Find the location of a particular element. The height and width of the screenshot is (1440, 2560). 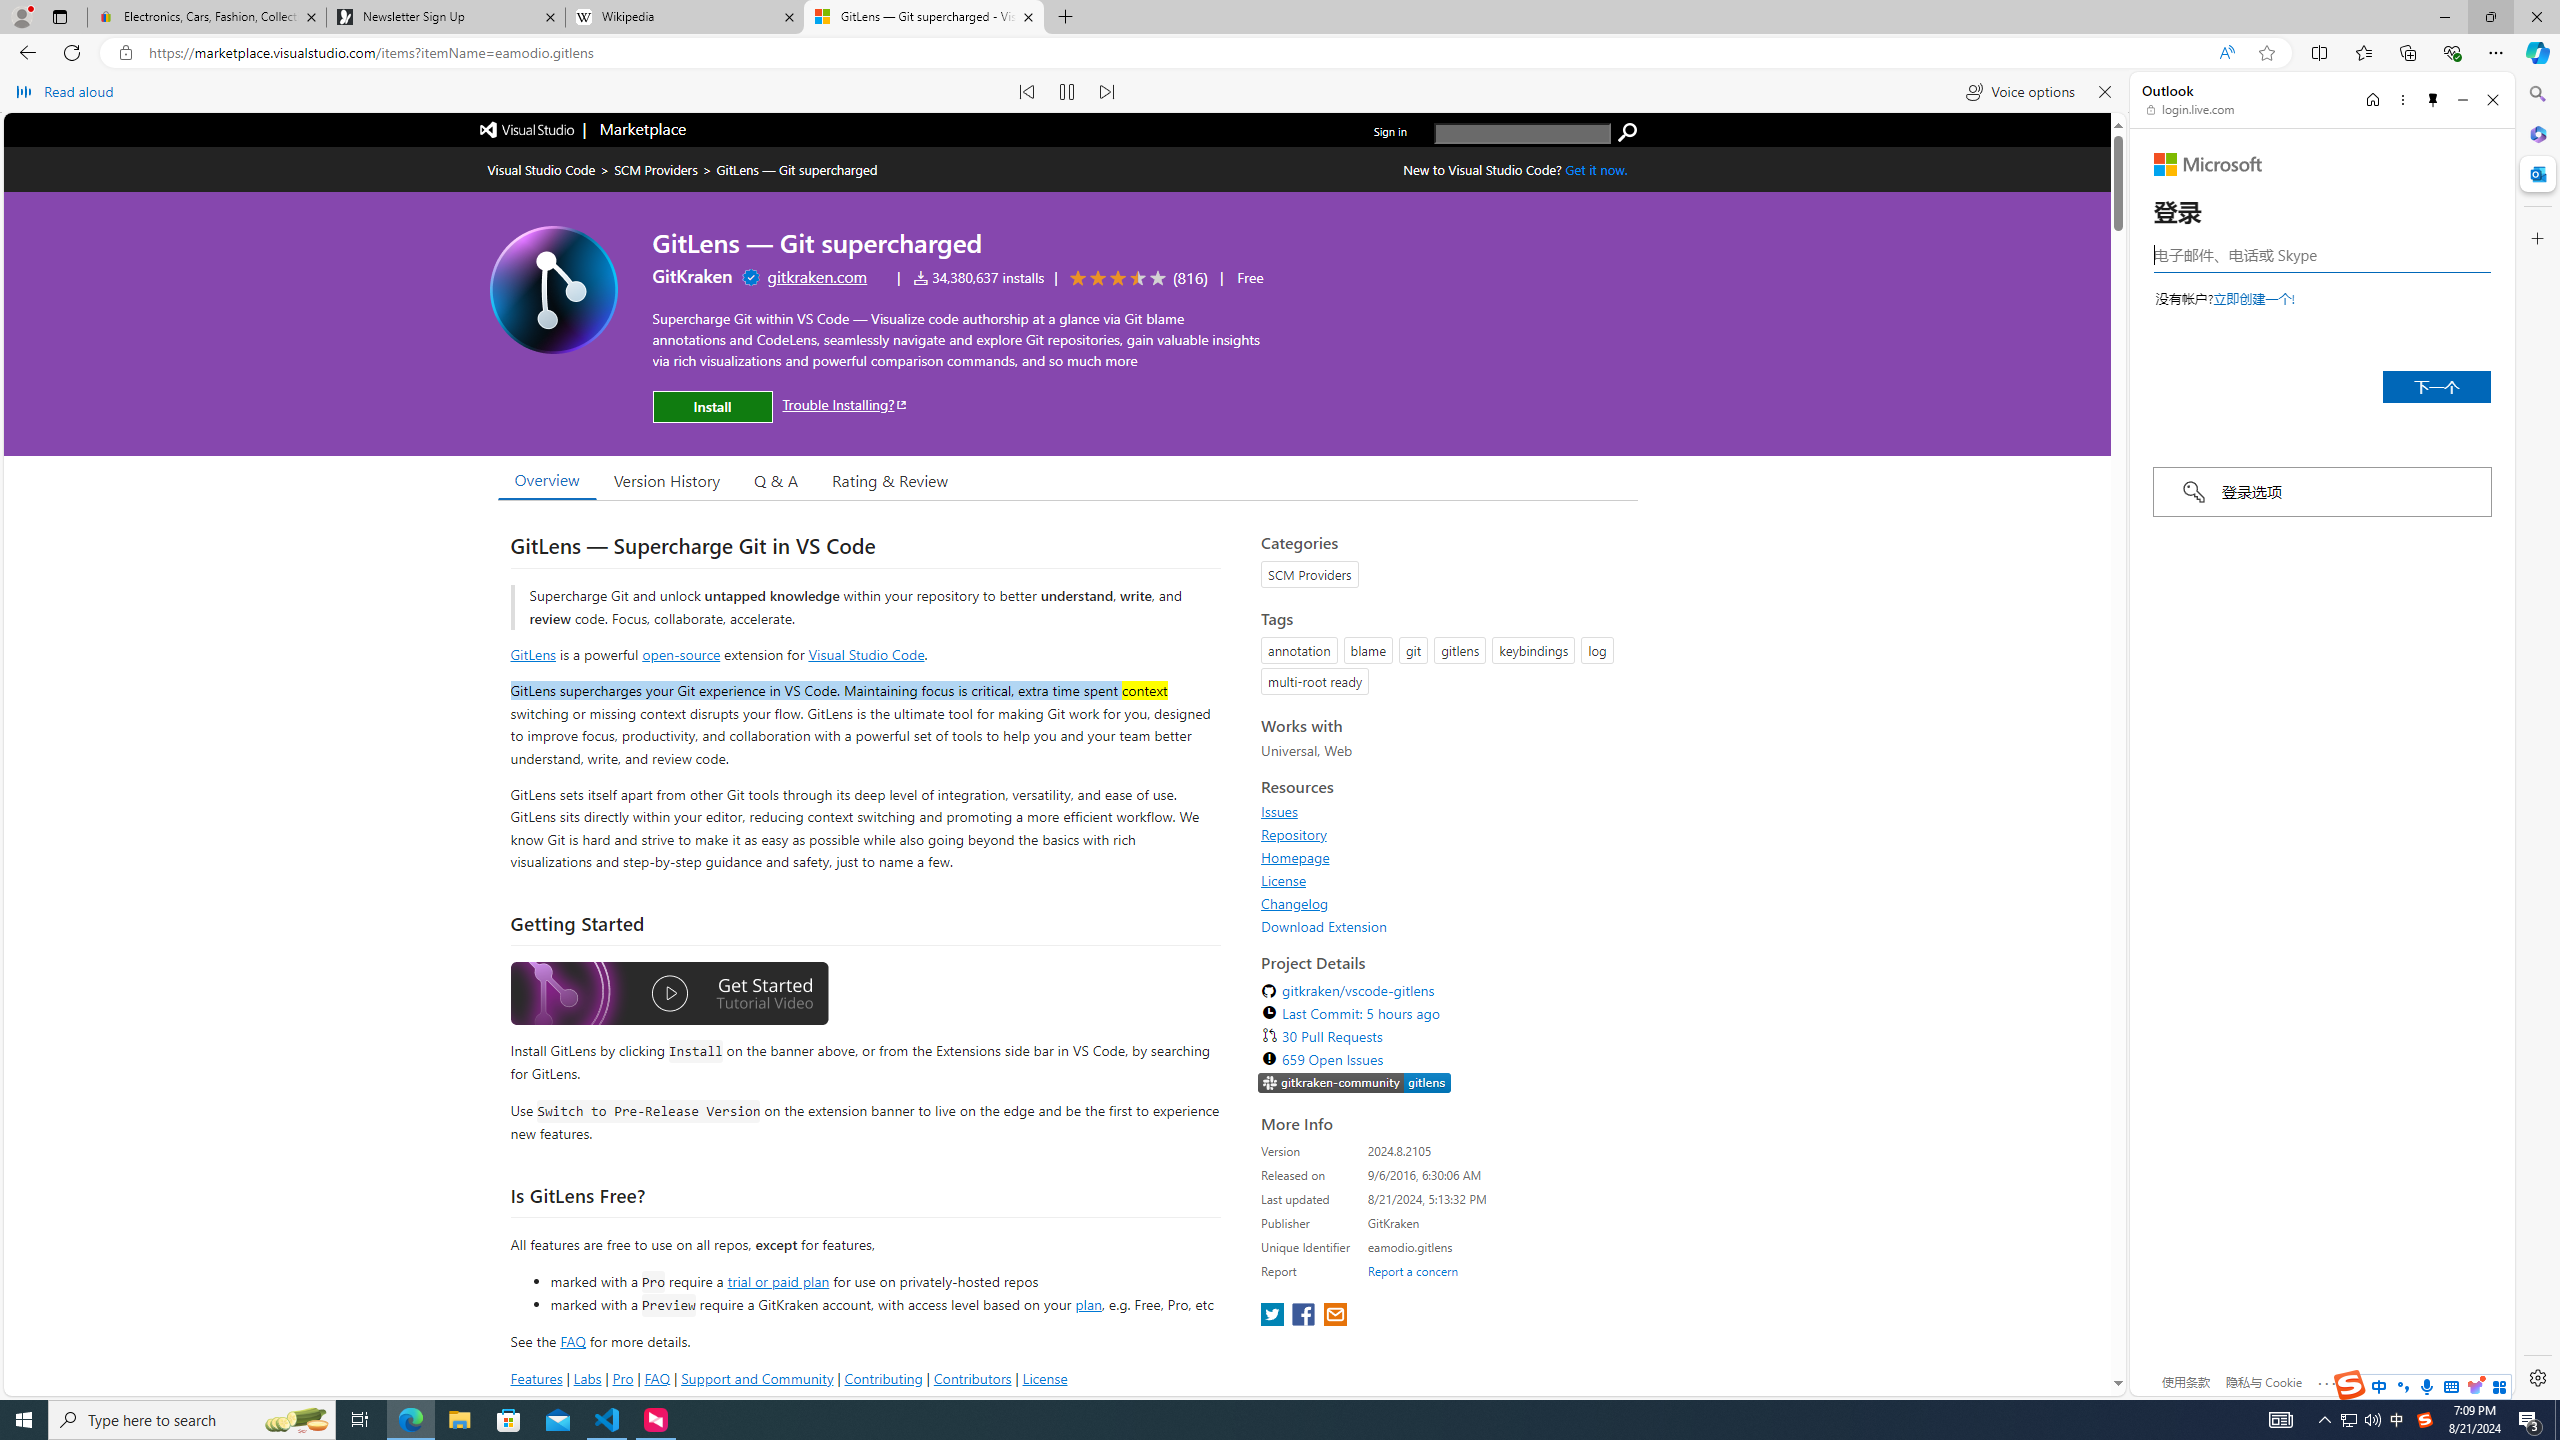

Visual Studio logo Marketplace logo is located at coordinates (581, 129).